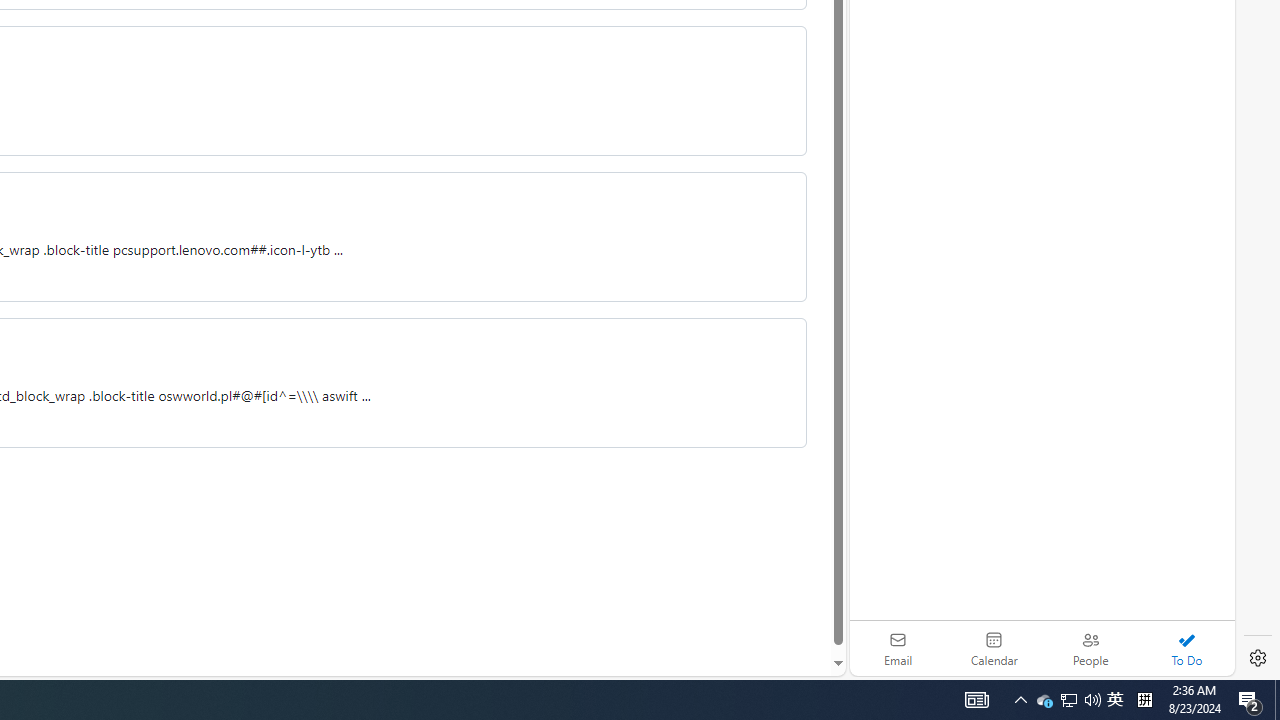 This screenshot has width=1280, height=720. Describe the element at coordinates (898, 648) in the screenshot. I see `Email` at that location.